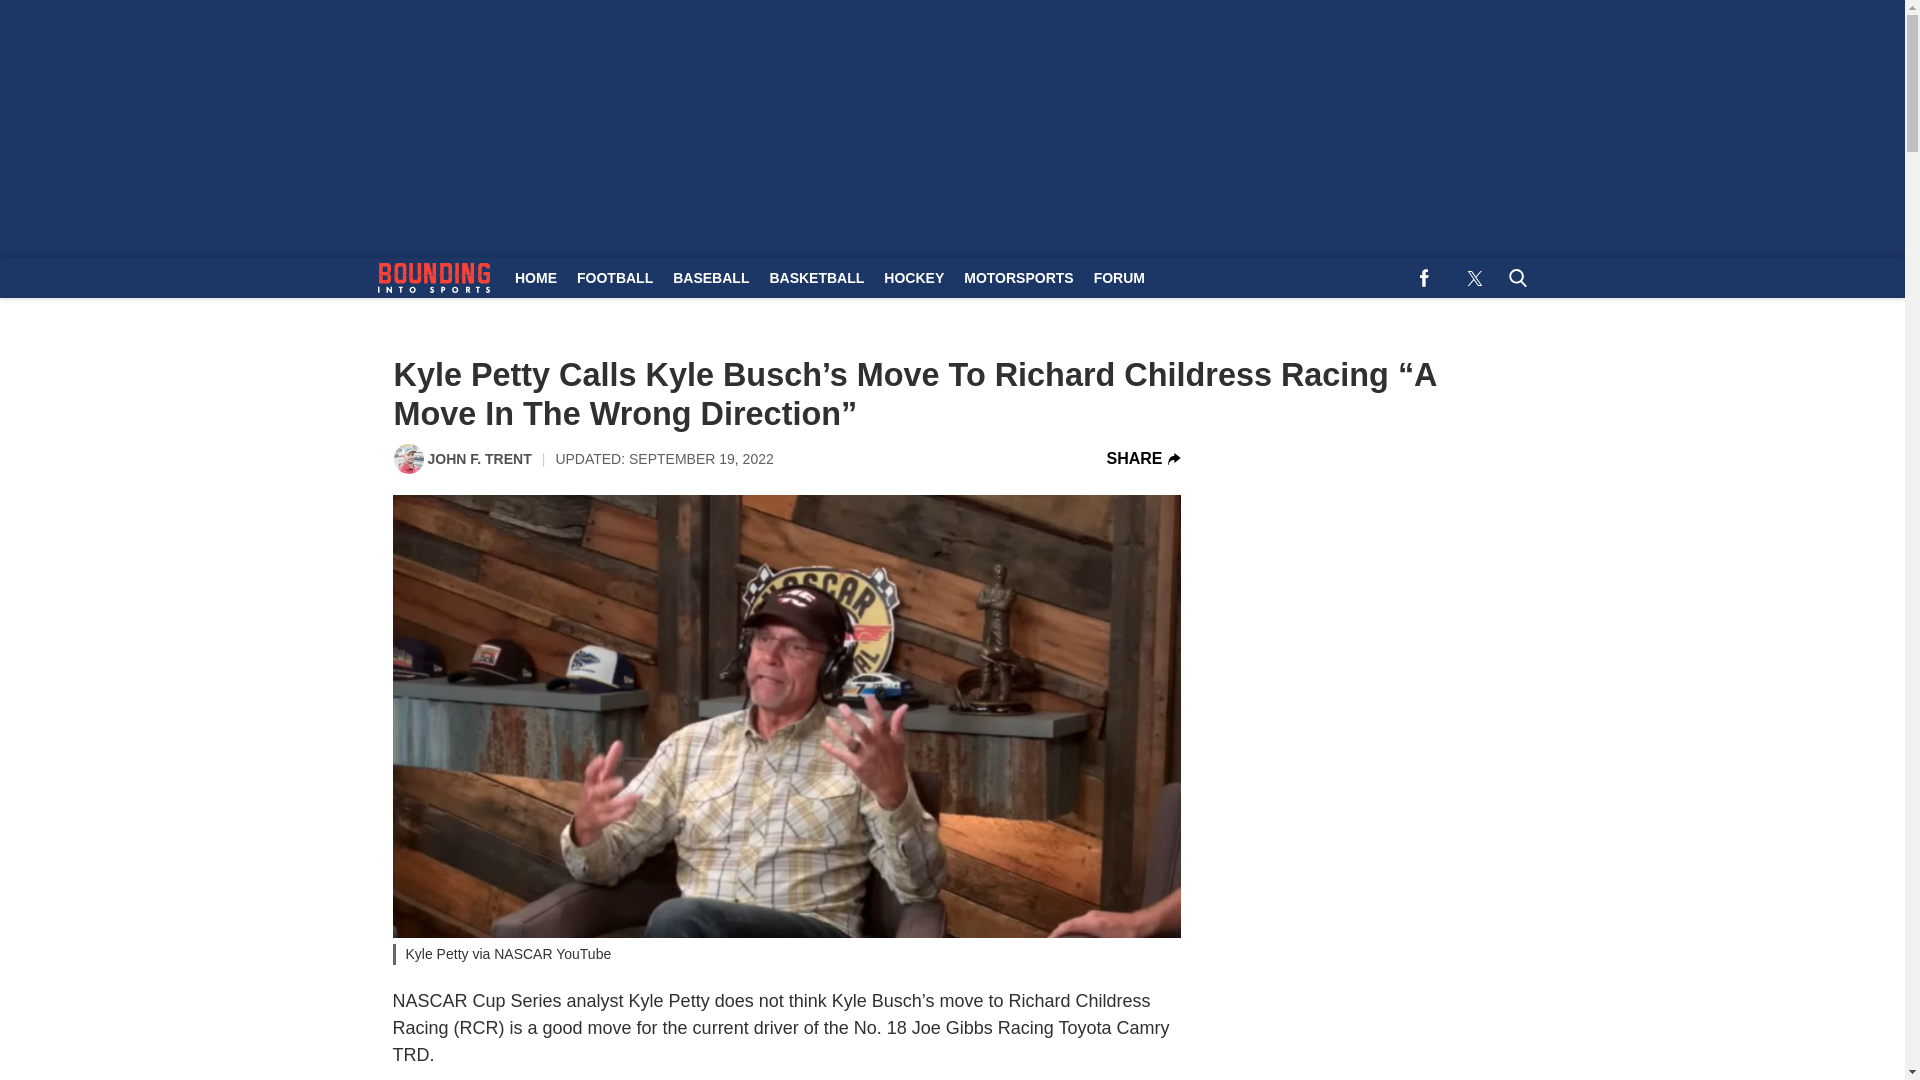  I want to click on FORUM, so click(1120, 278).